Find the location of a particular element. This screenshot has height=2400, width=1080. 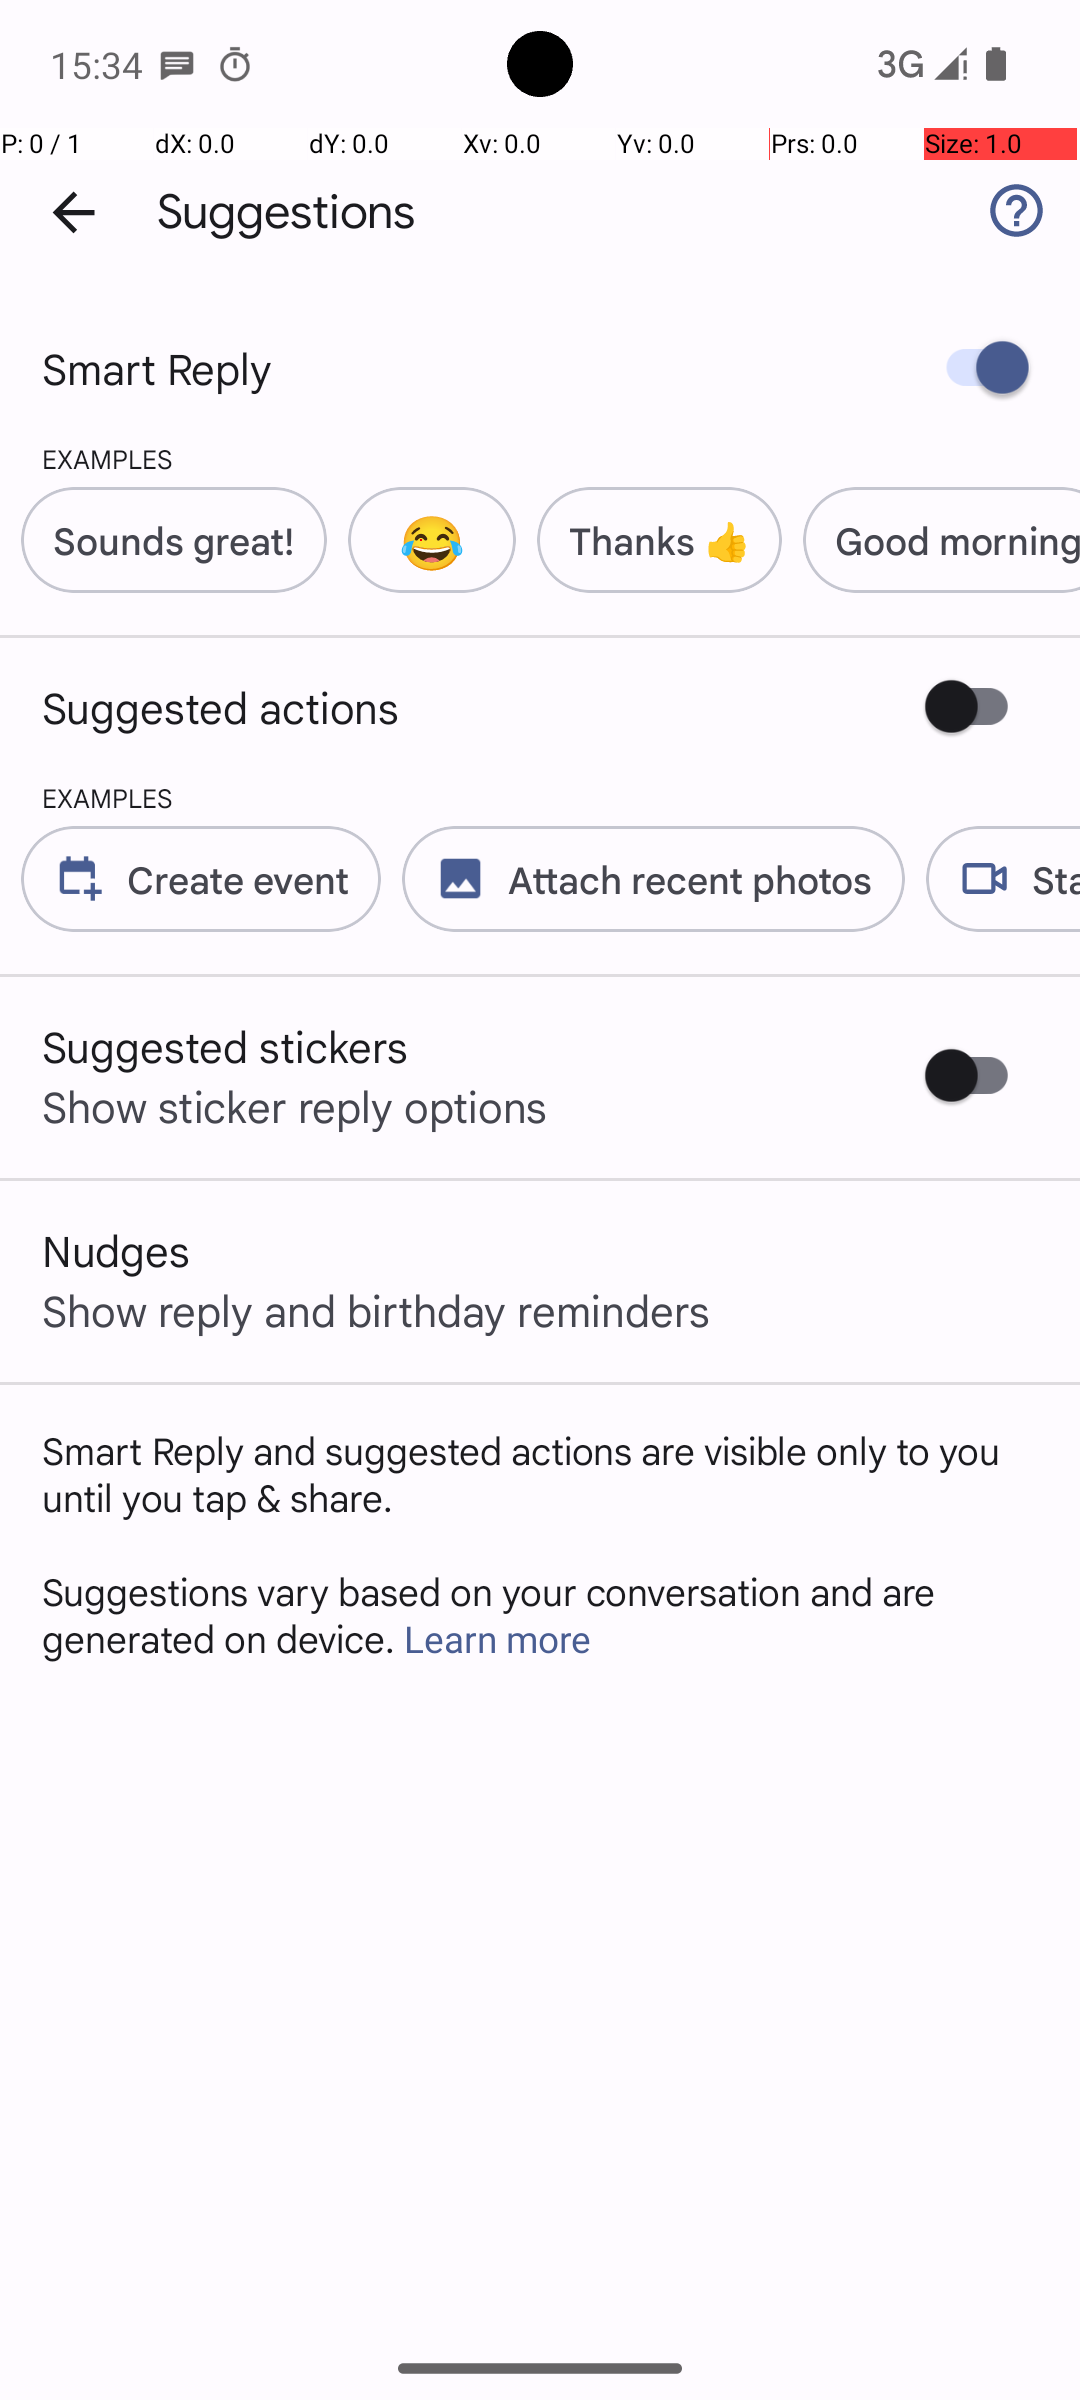

Suggested reply: Sounds great! is located at coordinates (164, 540).